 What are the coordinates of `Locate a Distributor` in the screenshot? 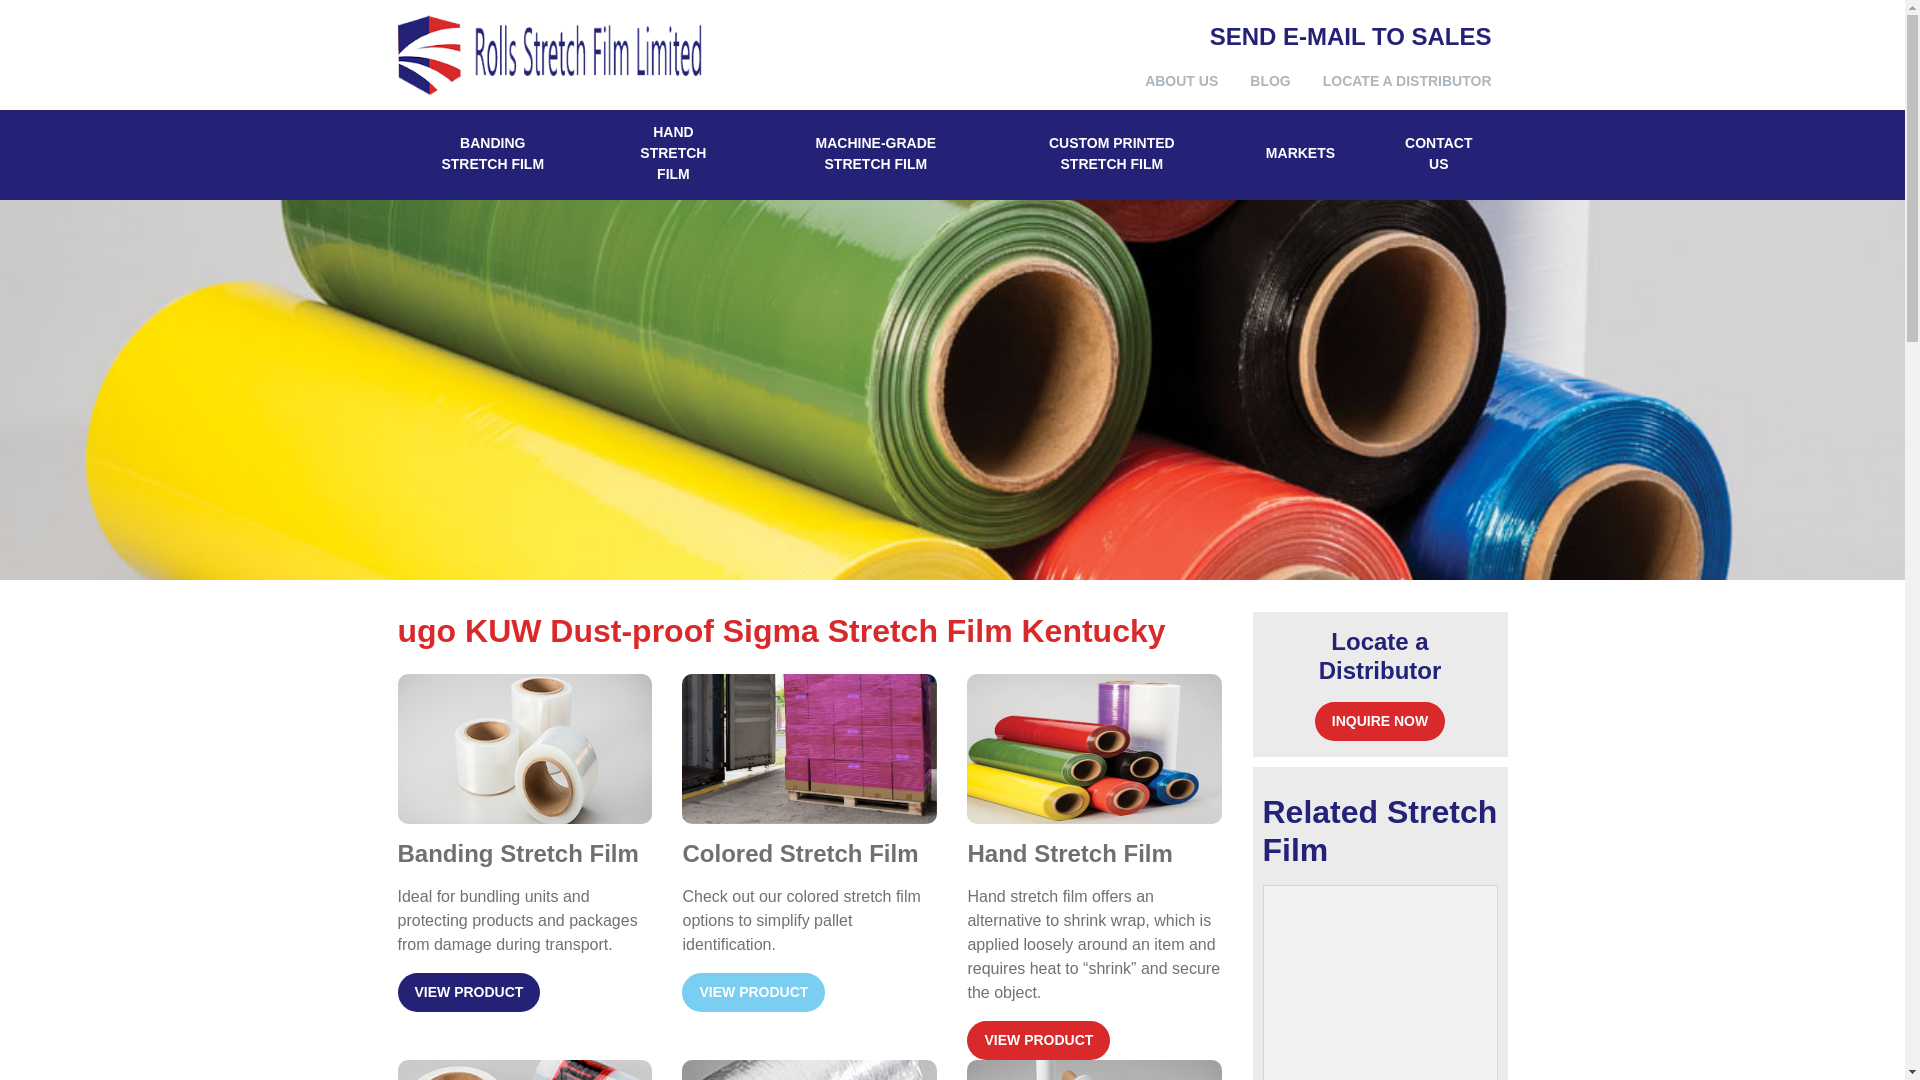 It's located at (1407, 80).